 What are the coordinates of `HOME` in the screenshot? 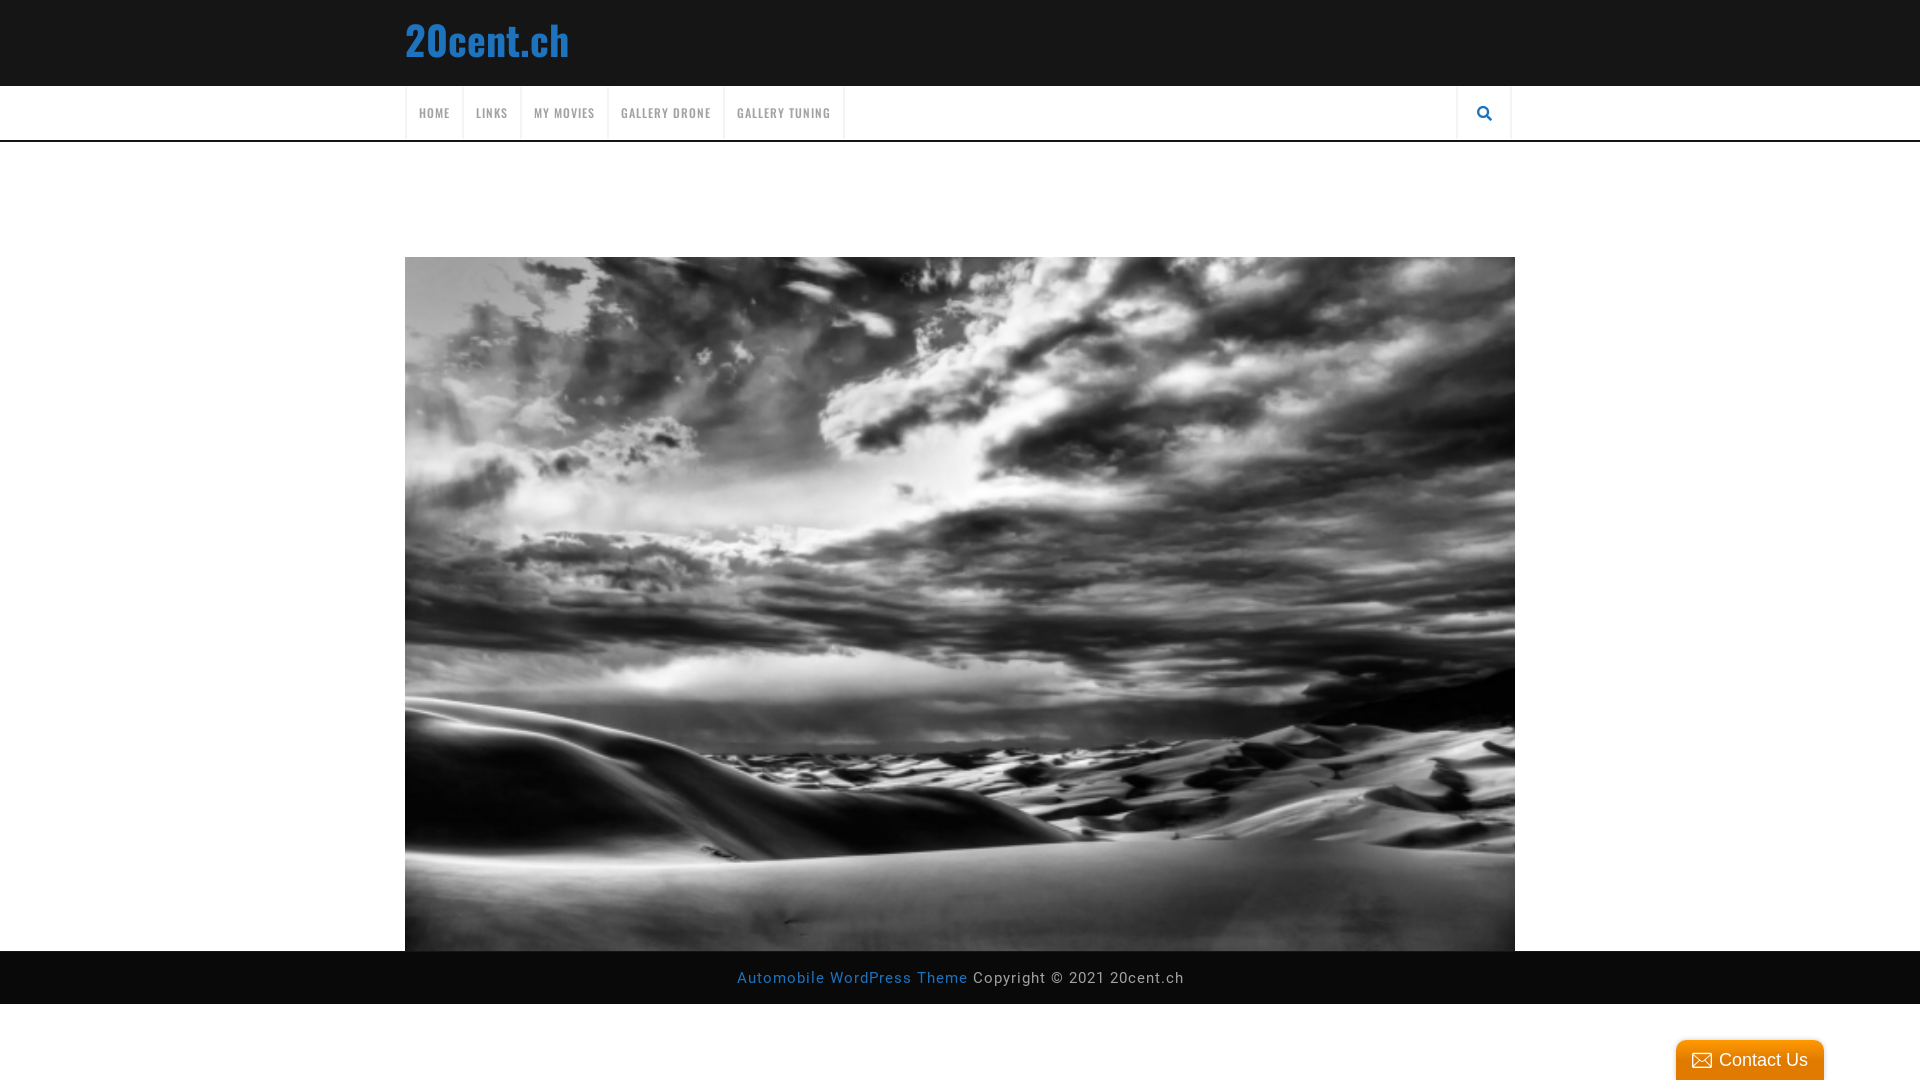 It's located at (434, 113).